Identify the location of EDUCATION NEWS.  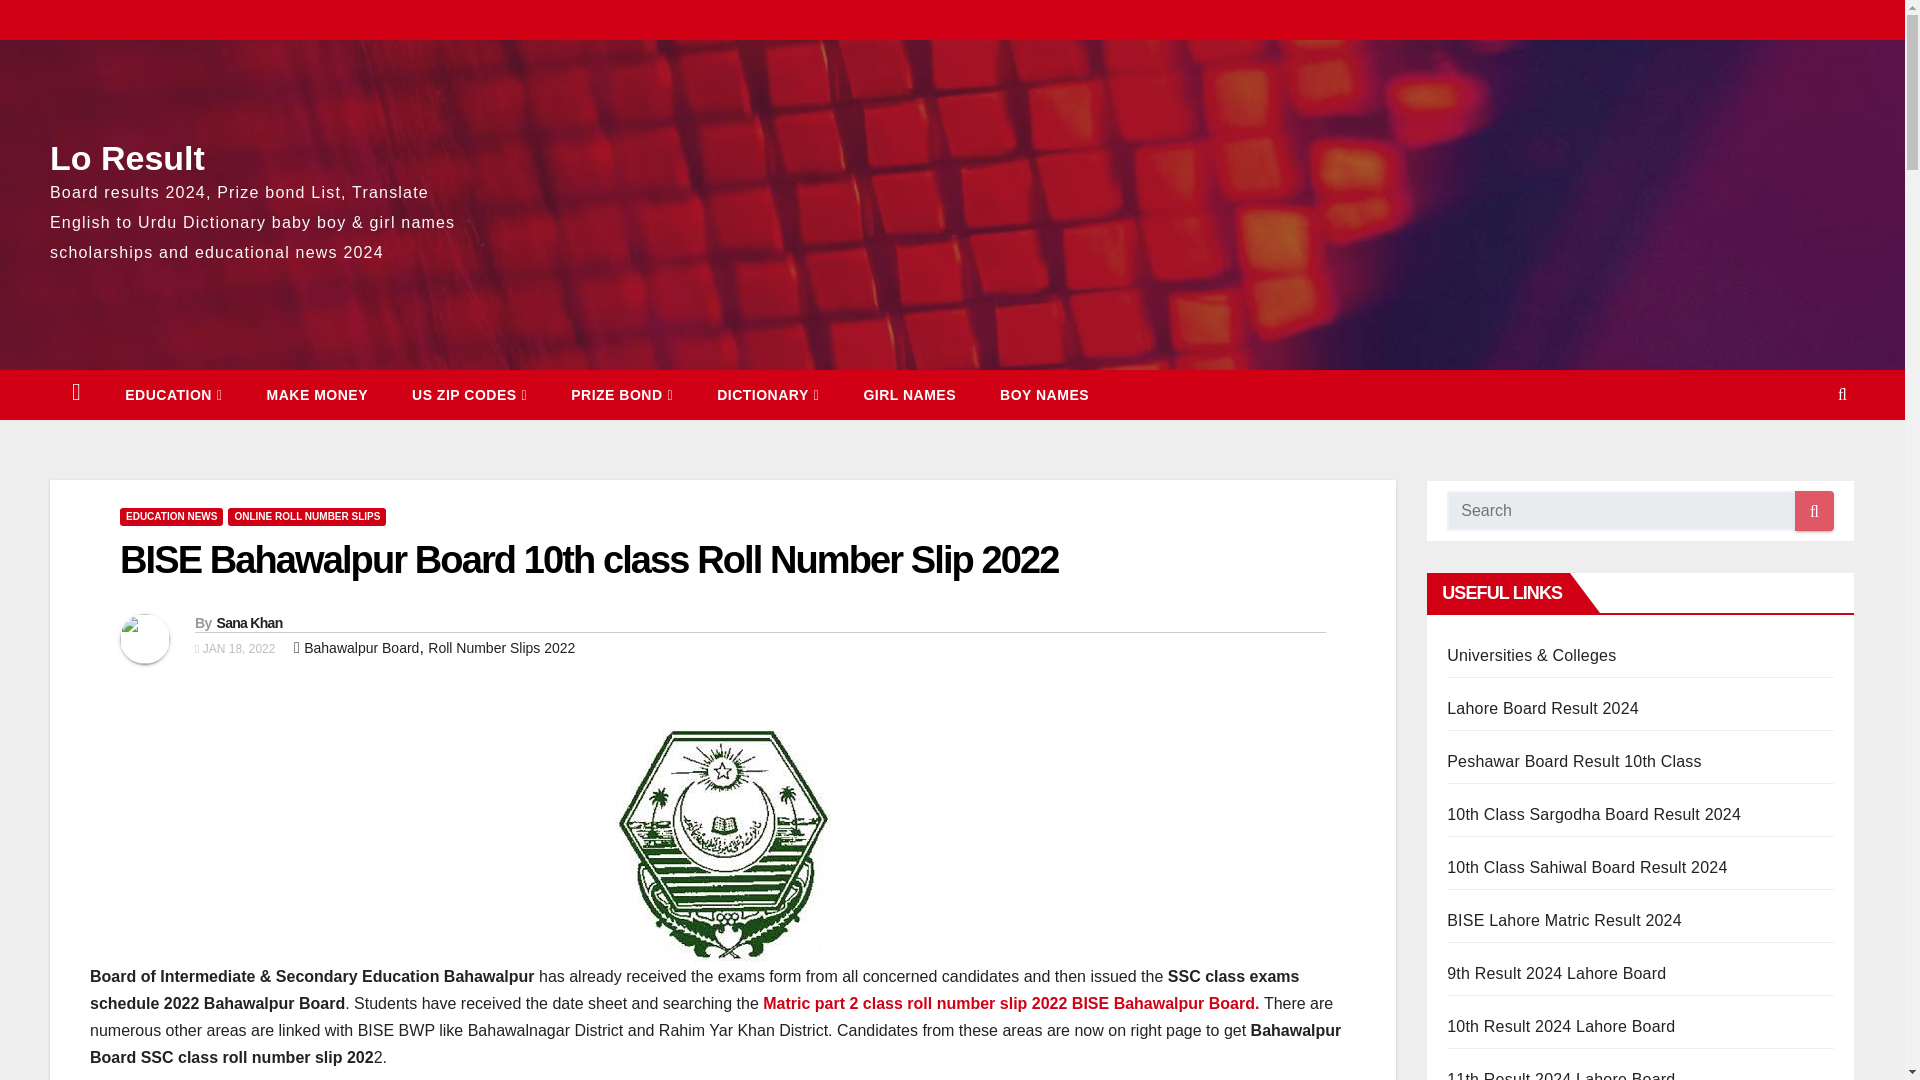
(170, 516).